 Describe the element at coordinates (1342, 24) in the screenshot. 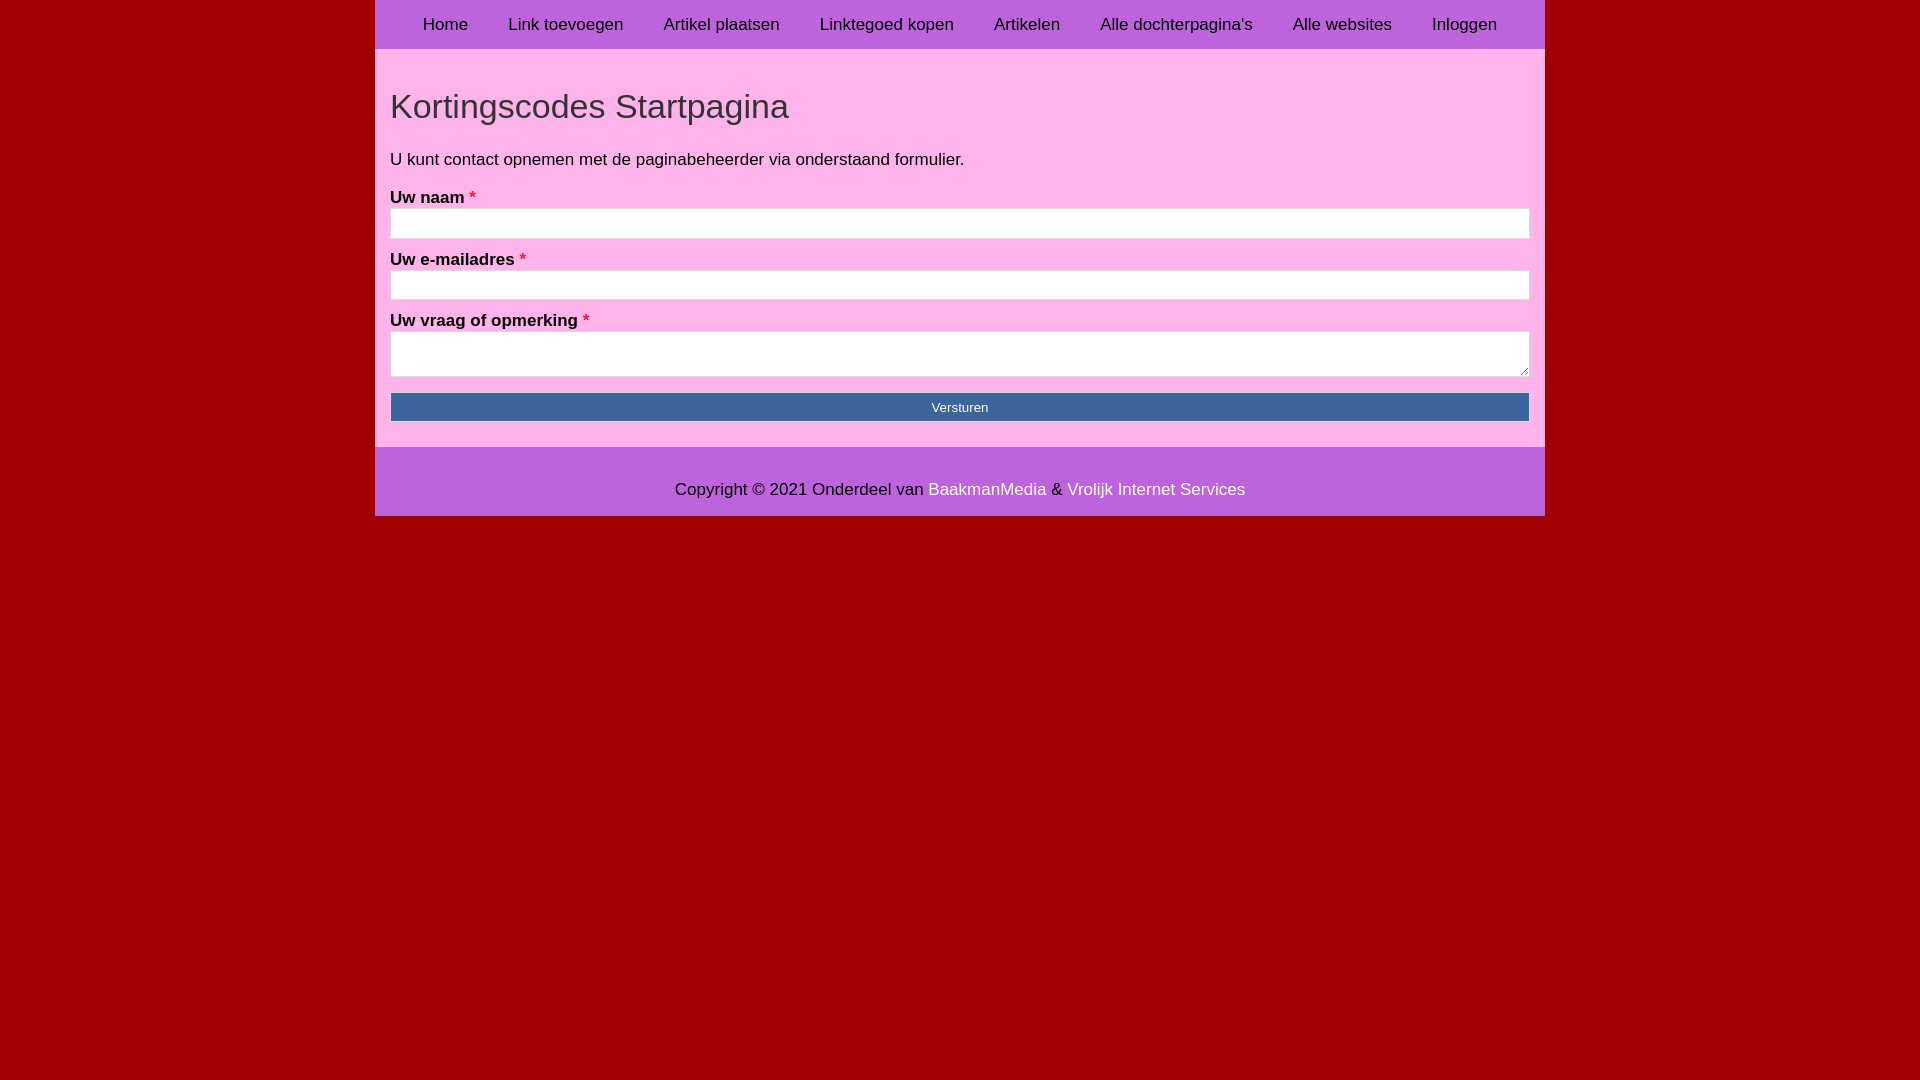

I see `Alle websites` at that location.